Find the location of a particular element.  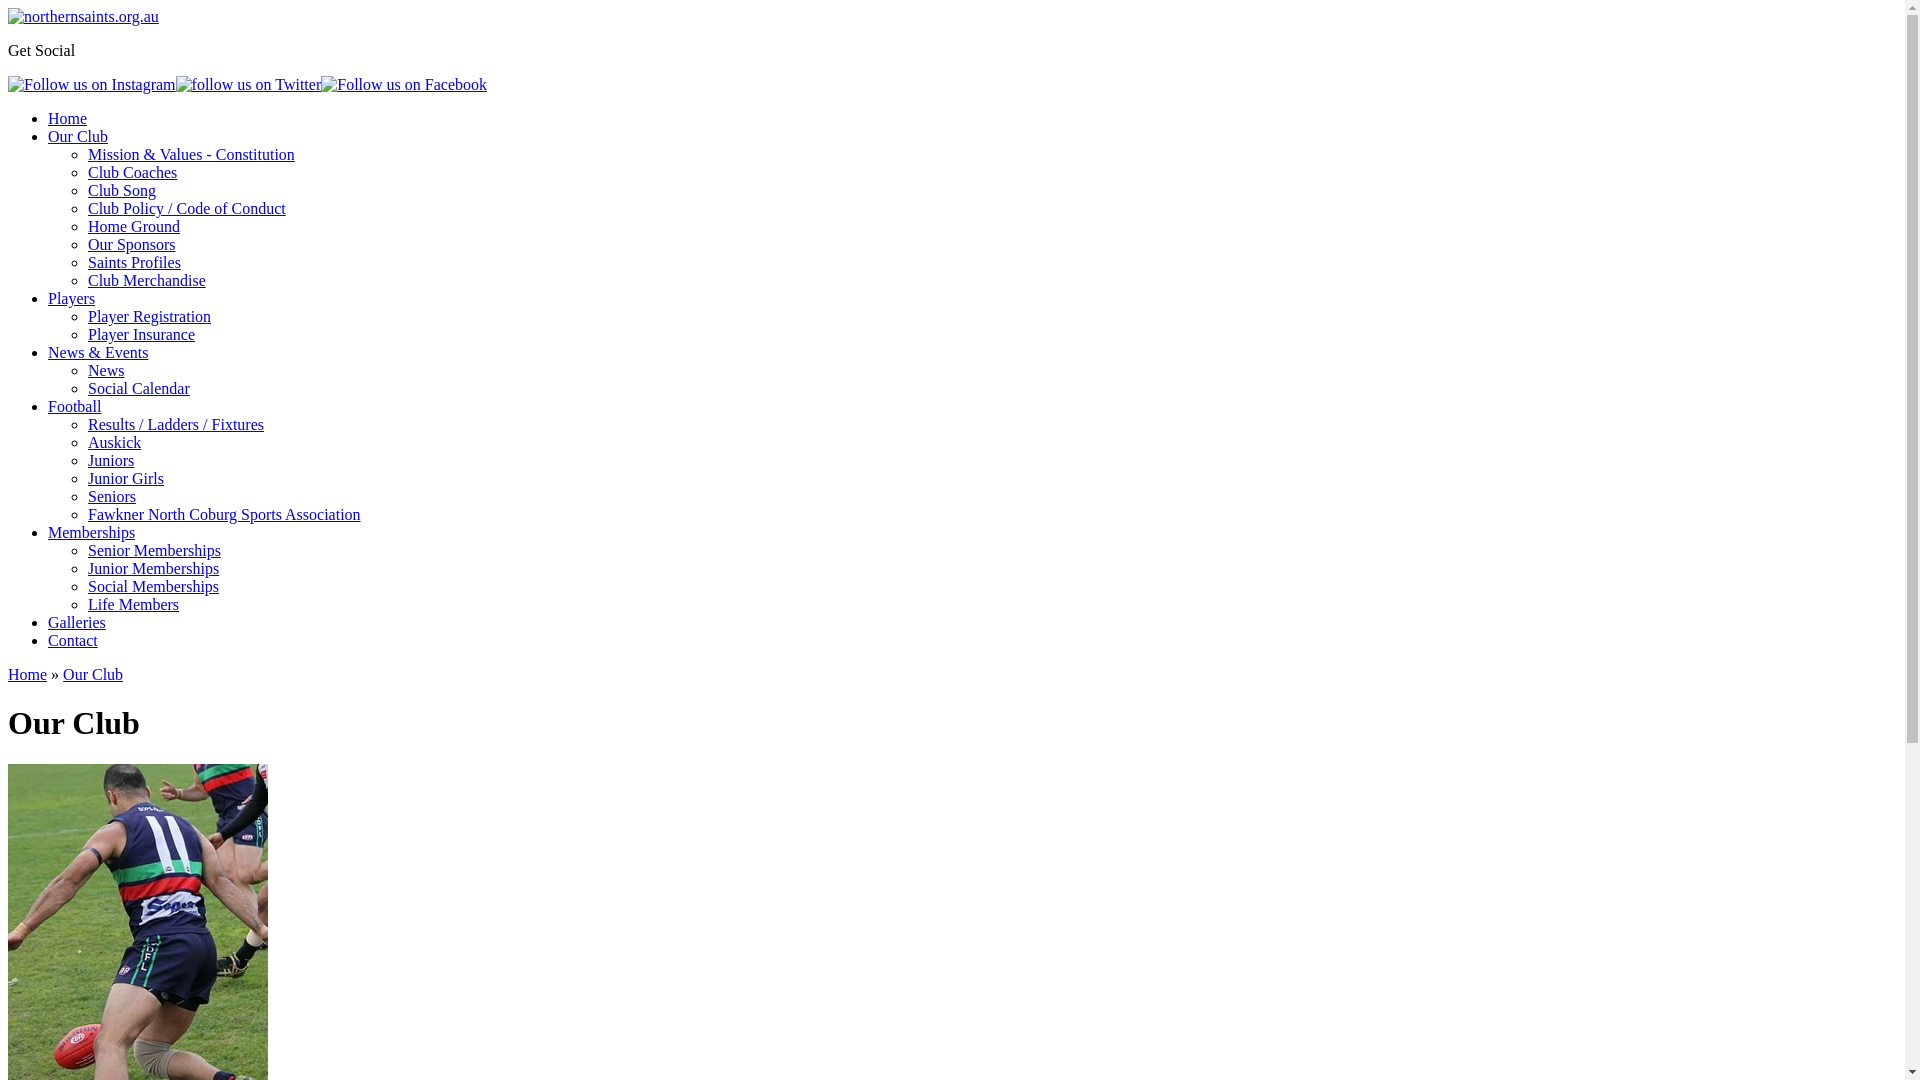

Galleries is located at coordinates (77, 622).